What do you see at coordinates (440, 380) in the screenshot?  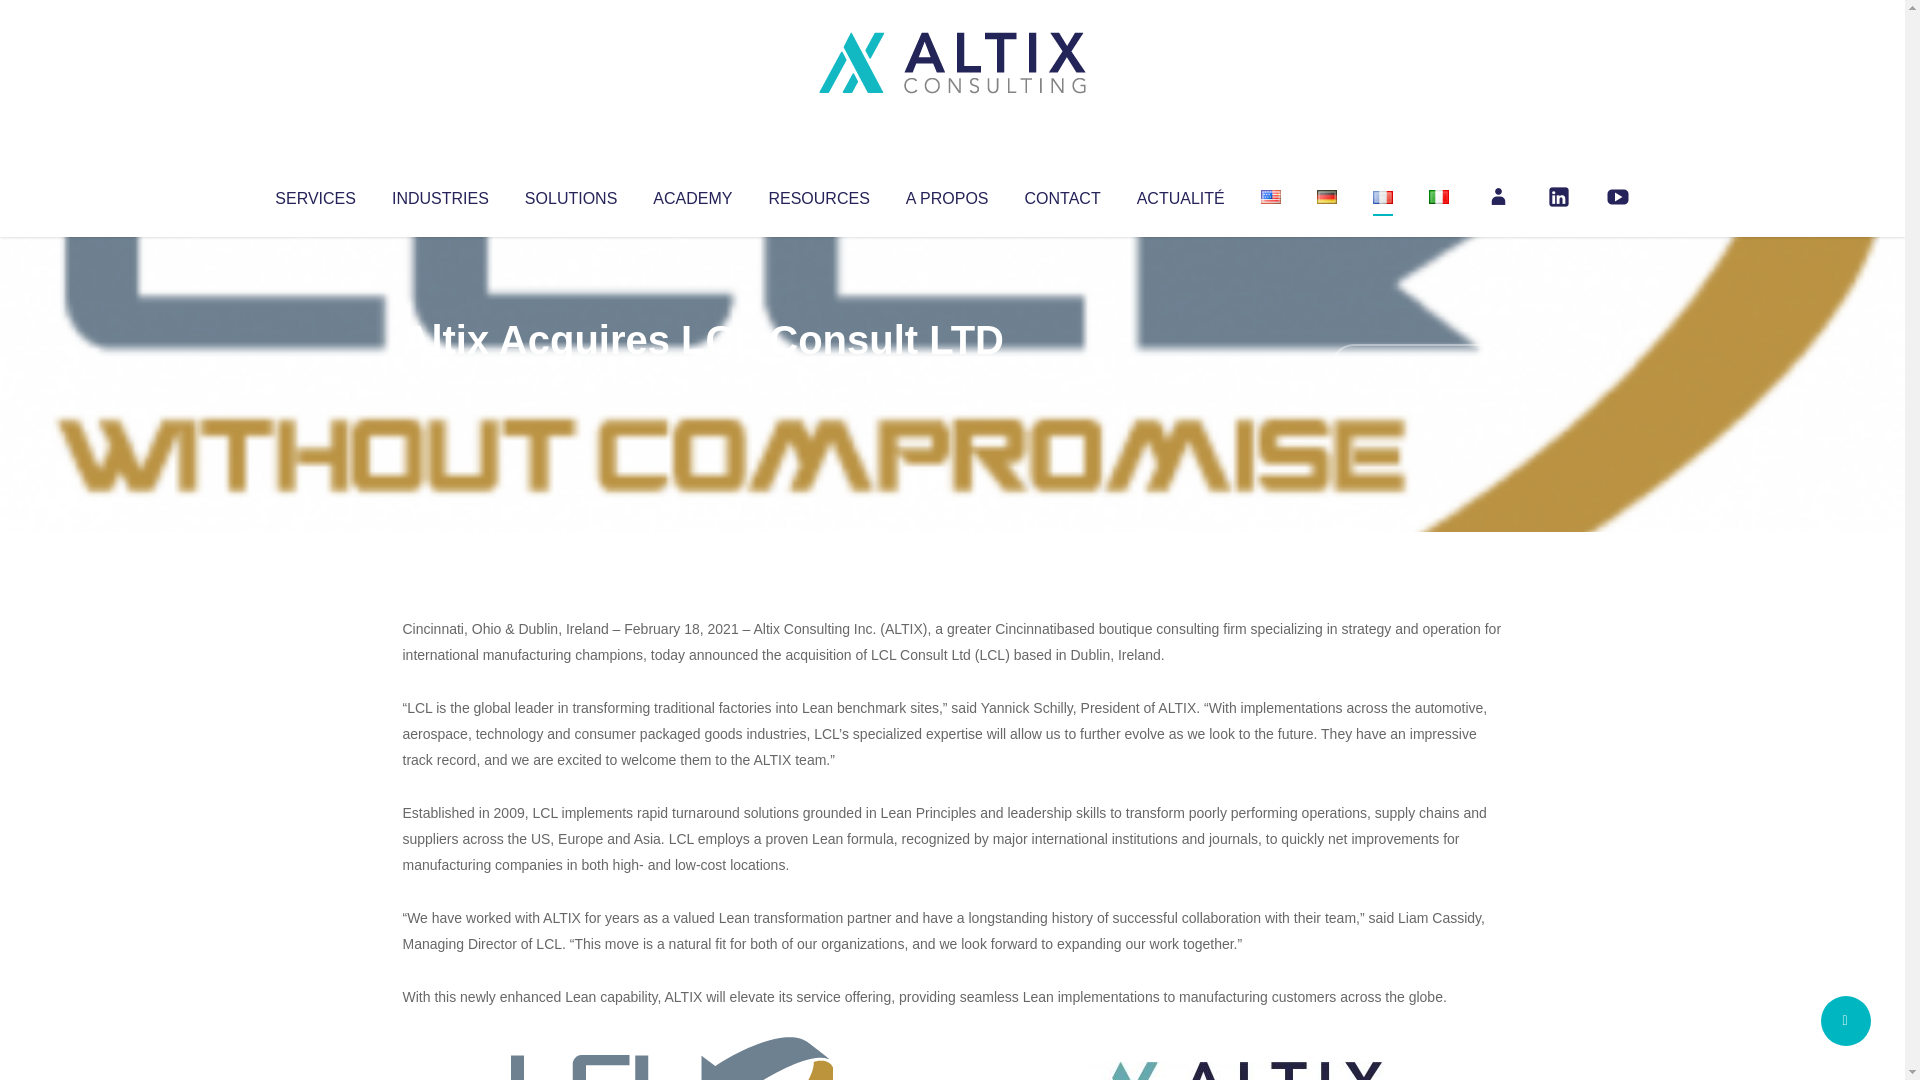 I see `Altix` at bounding box center [440, 380].